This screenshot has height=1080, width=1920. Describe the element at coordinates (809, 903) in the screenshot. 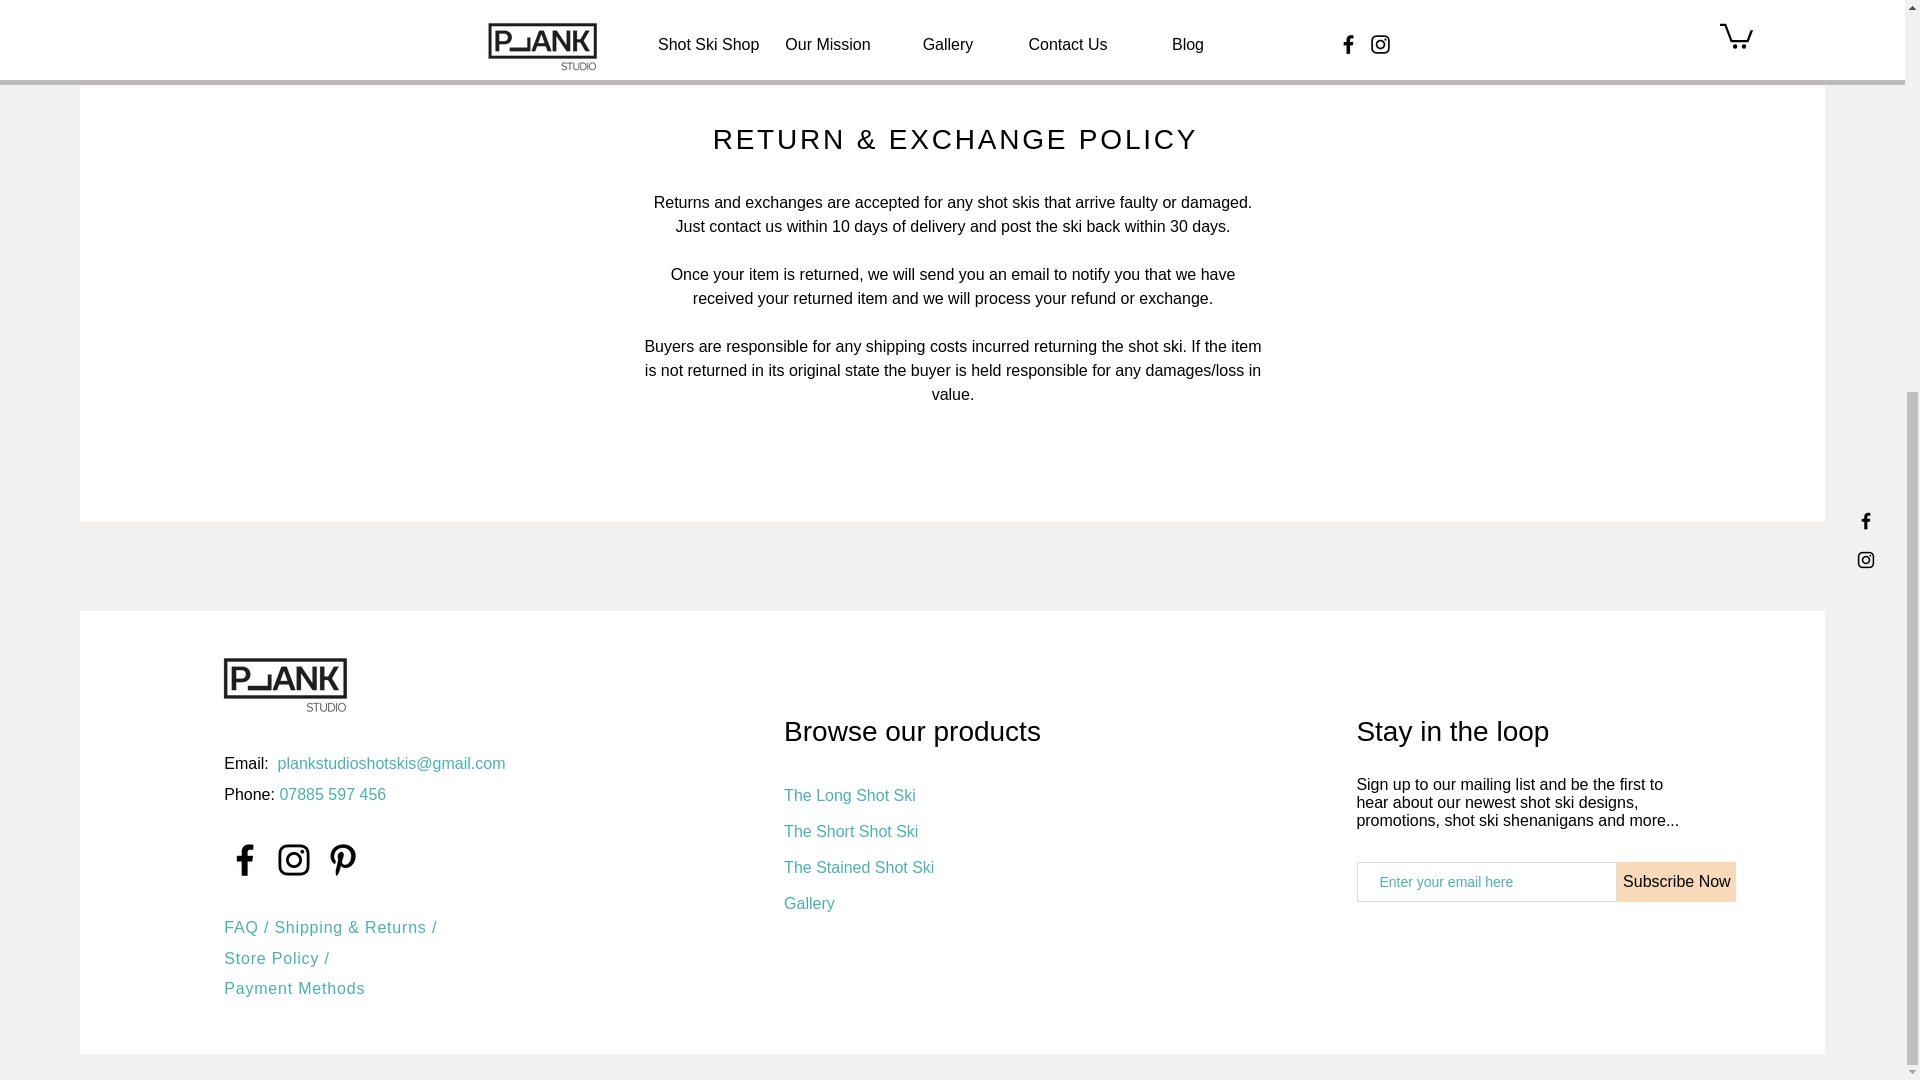

I see `Gallery` at that location.